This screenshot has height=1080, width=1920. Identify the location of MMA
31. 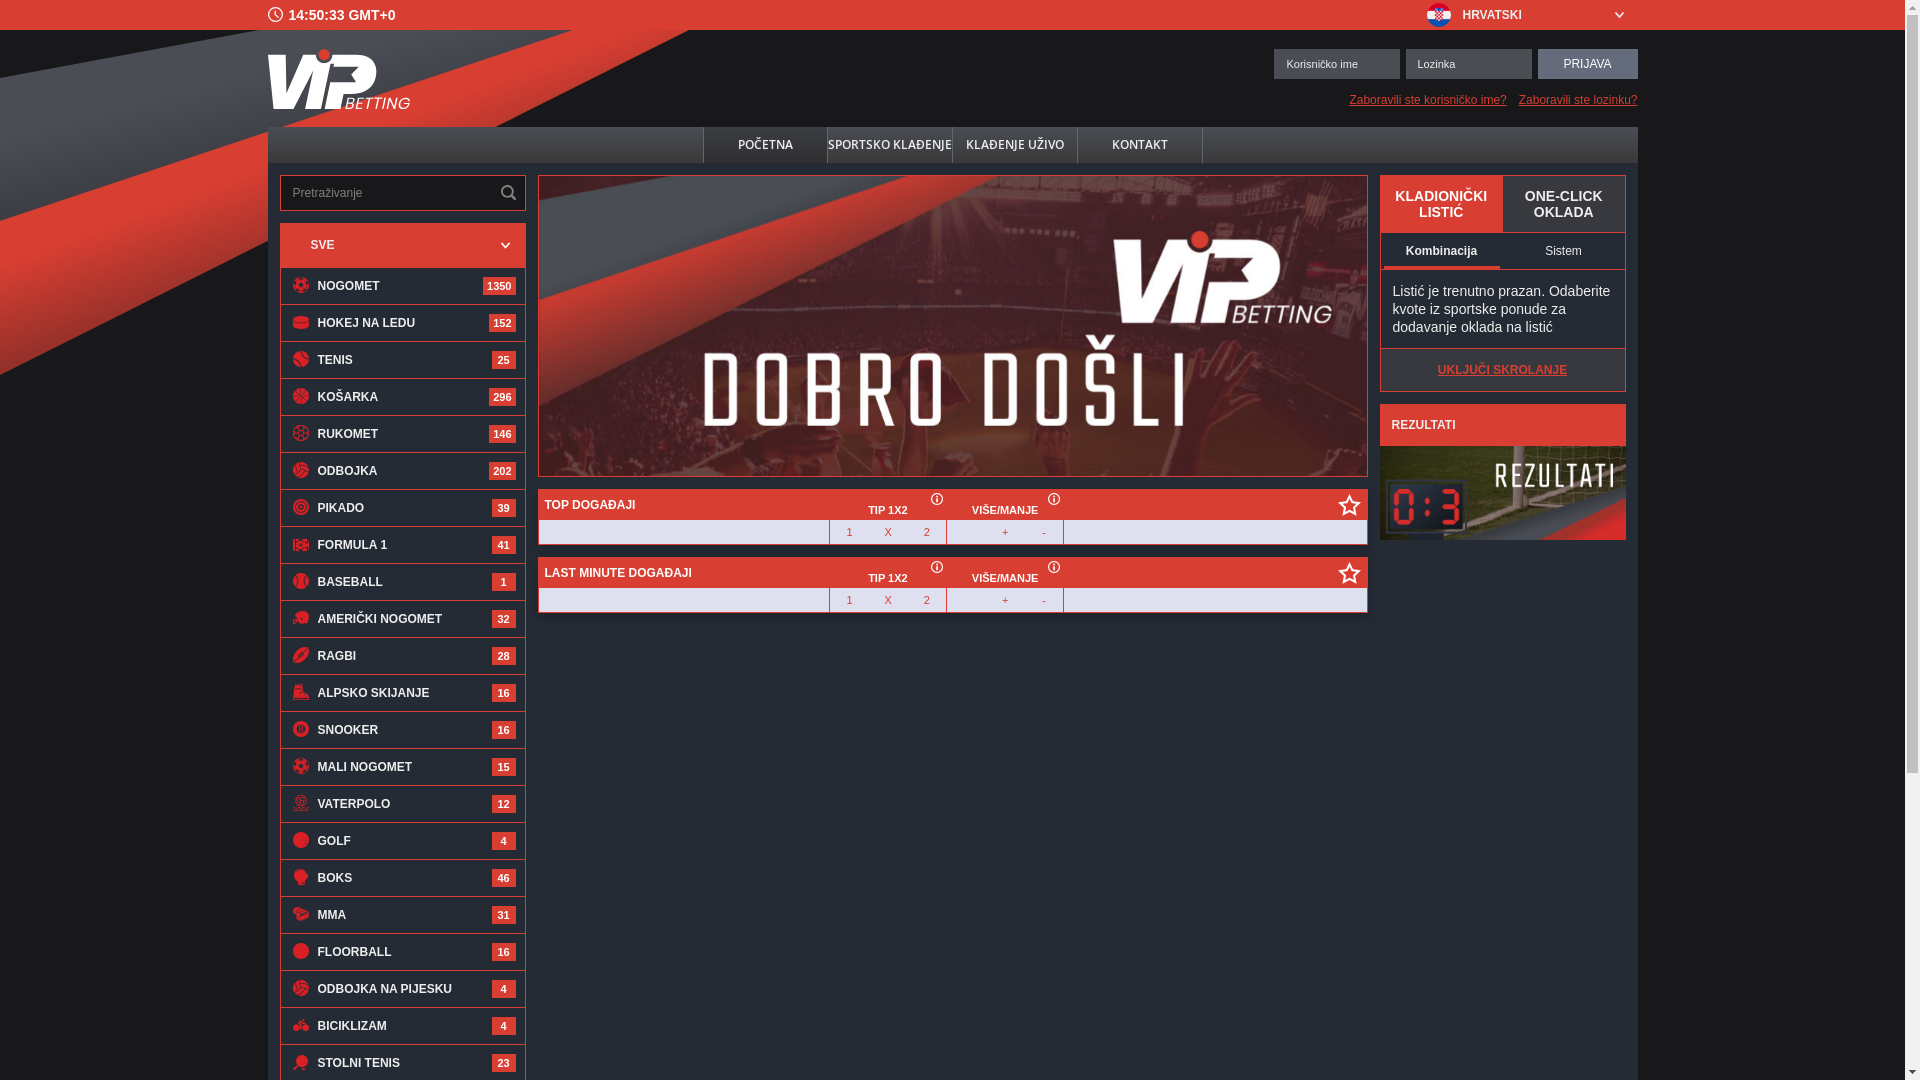
(403, 914).